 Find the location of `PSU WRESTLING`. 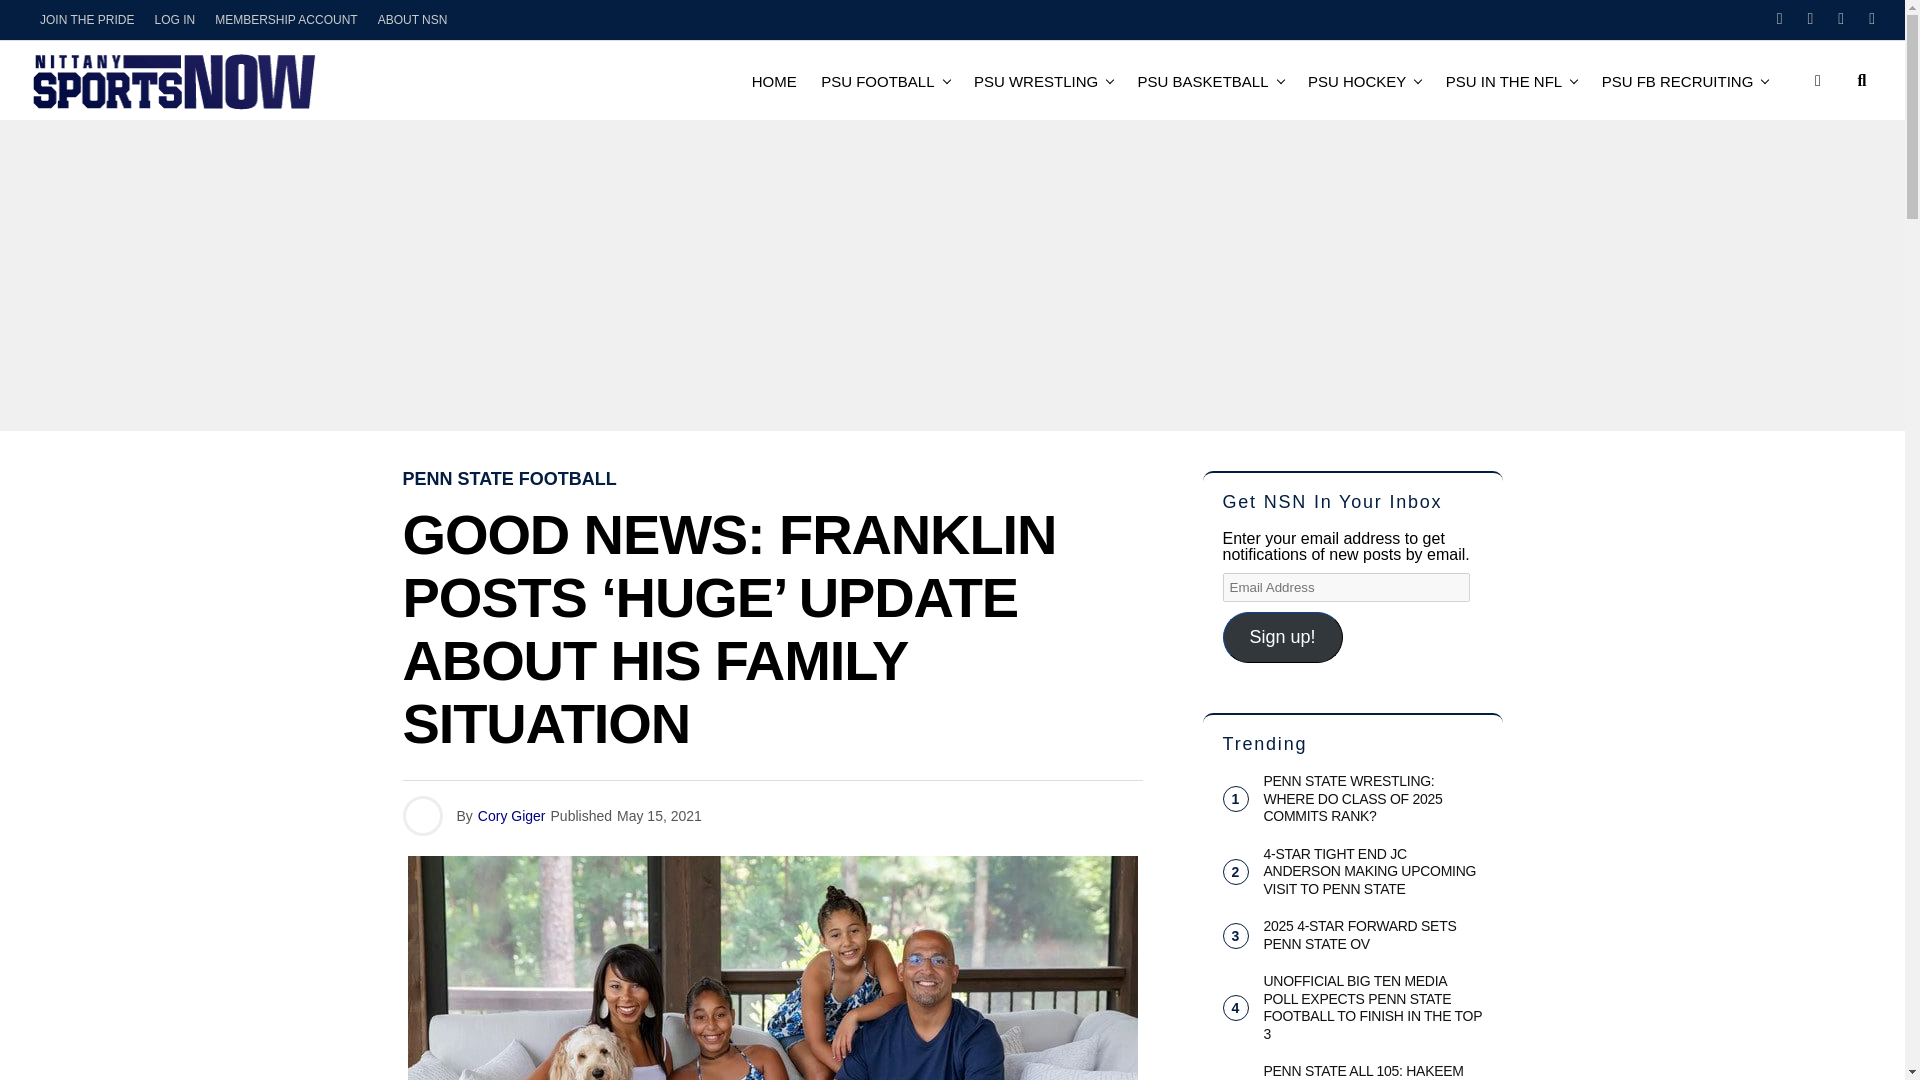

PSU WRESTLING is located at coordinates (1035, 80).